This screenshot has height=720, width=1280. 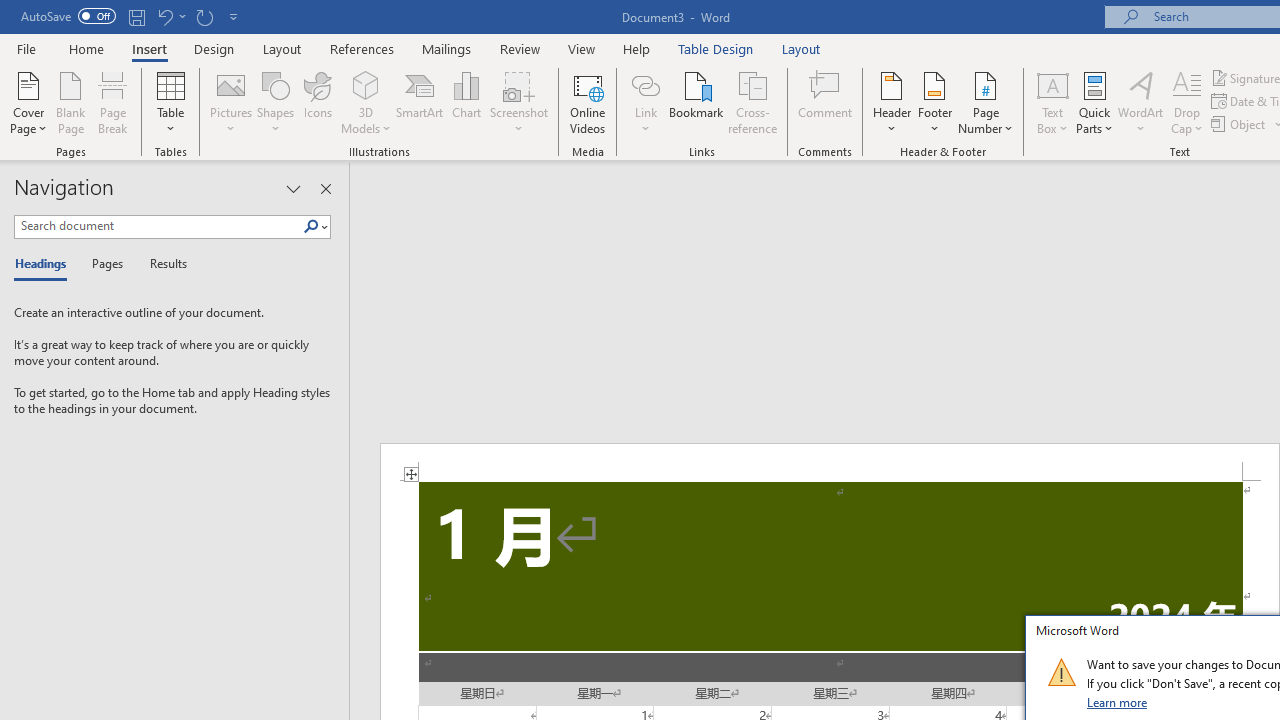 What do you see at coordinates (645, 84) in the screenshot?
I see `Link` at bounding box center [645, 84].